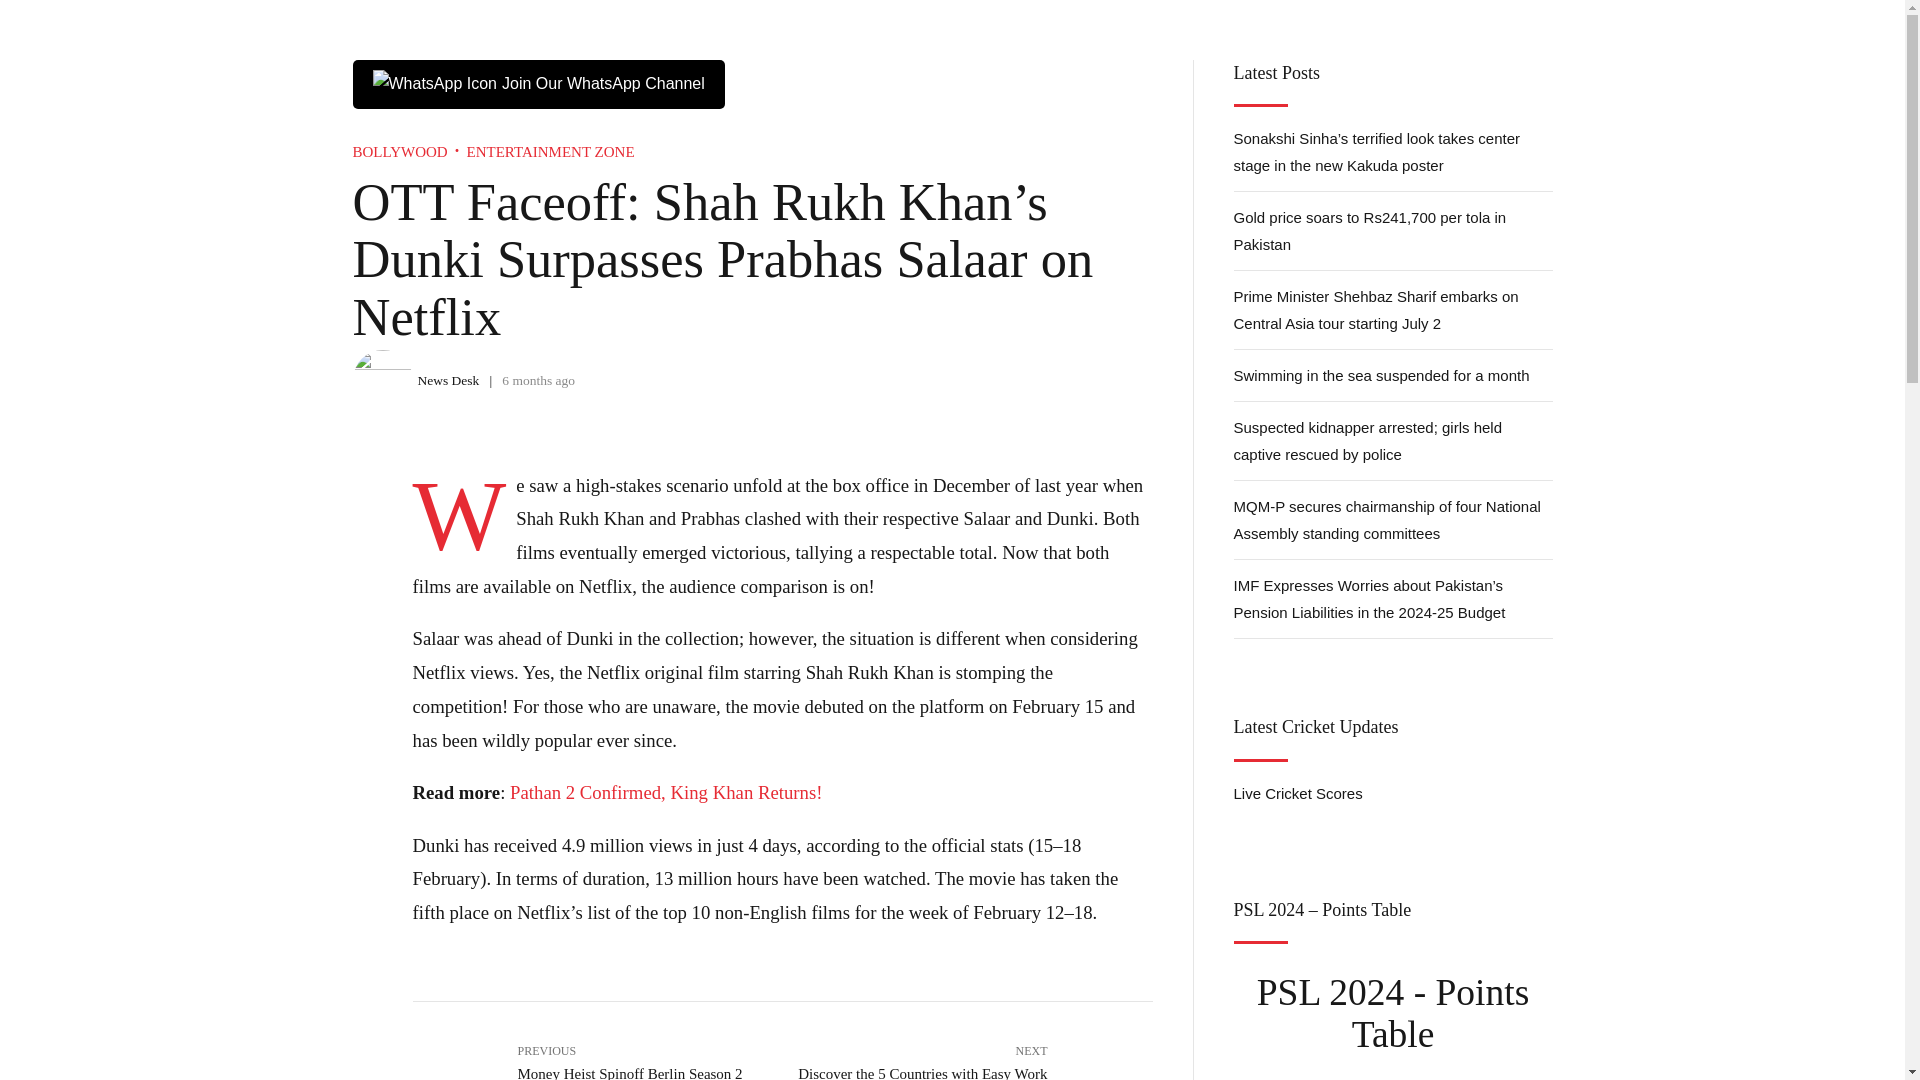 This screenshot has height=1080, width=1920. I want to click on Live Cricket Scores, so click(1298, 794).